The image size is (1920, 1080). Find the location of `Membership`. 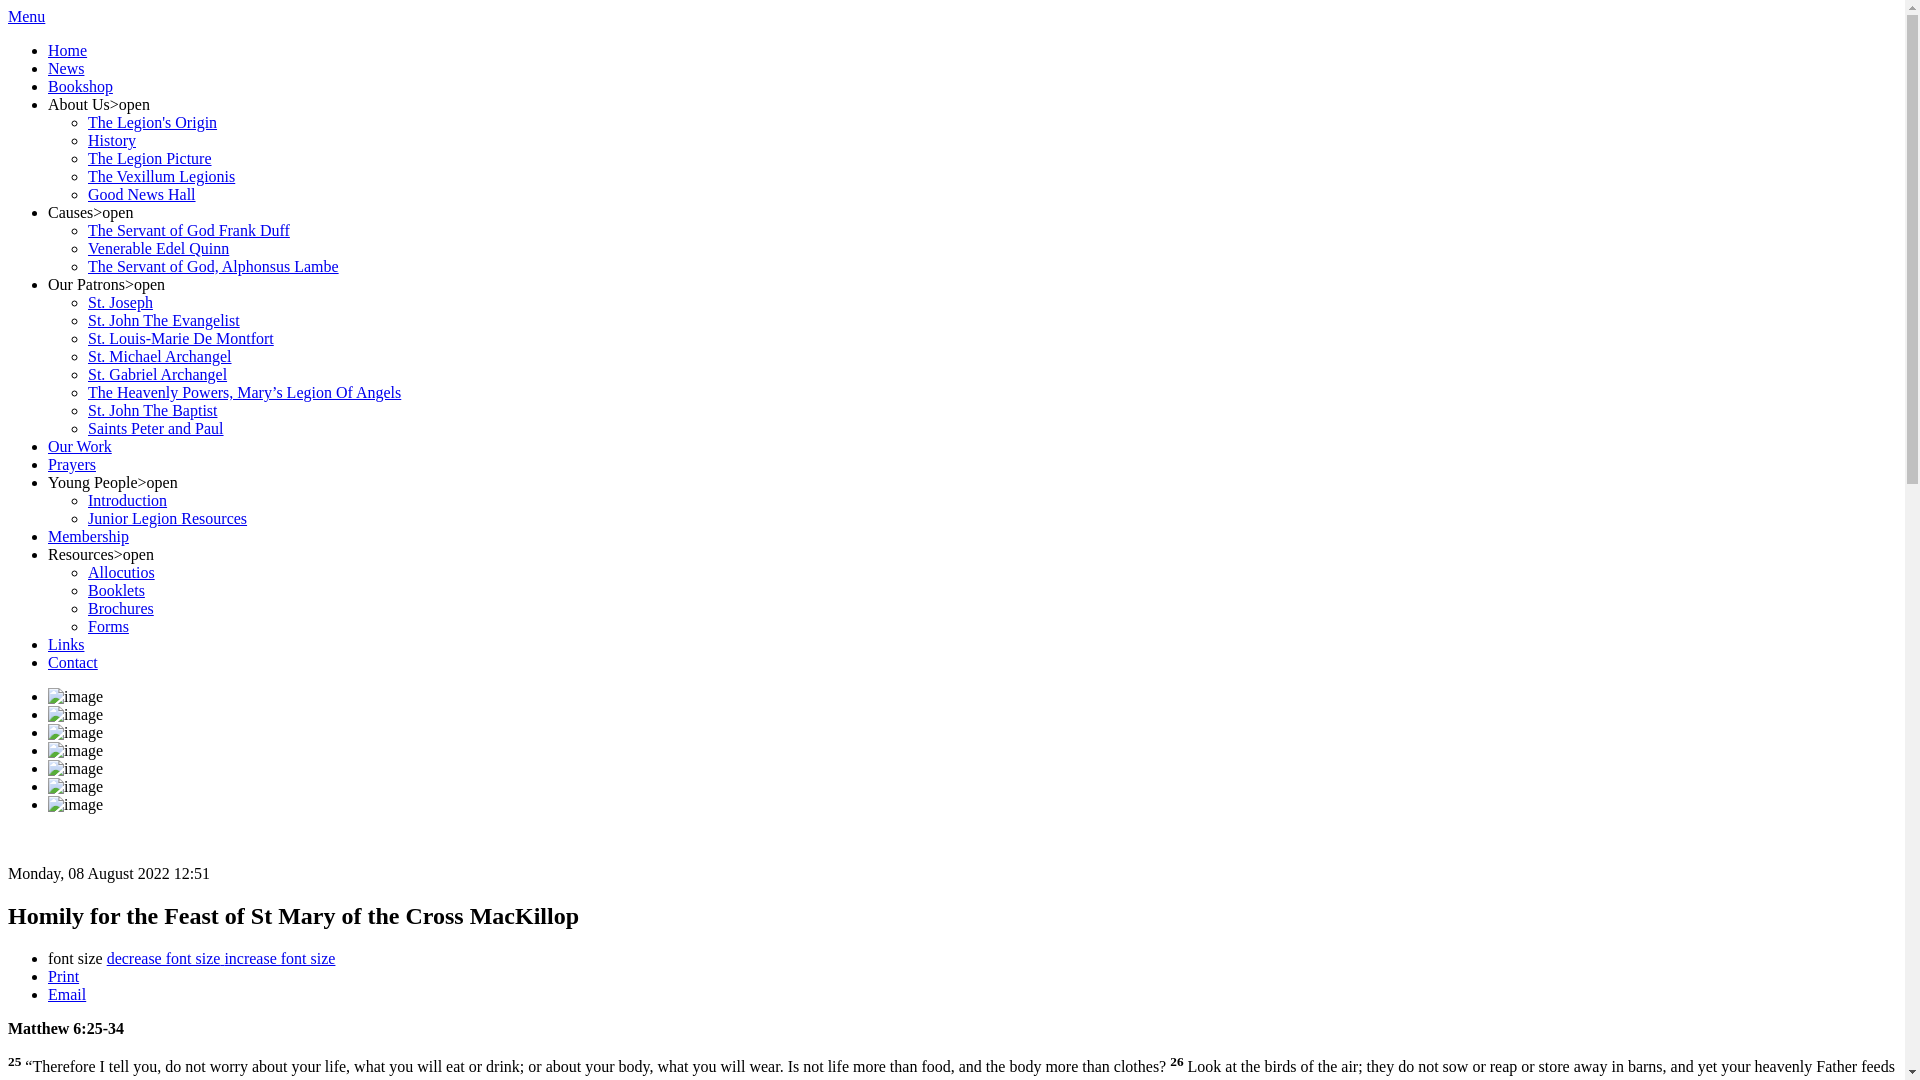

Membership is located at coordinates (88, 536).